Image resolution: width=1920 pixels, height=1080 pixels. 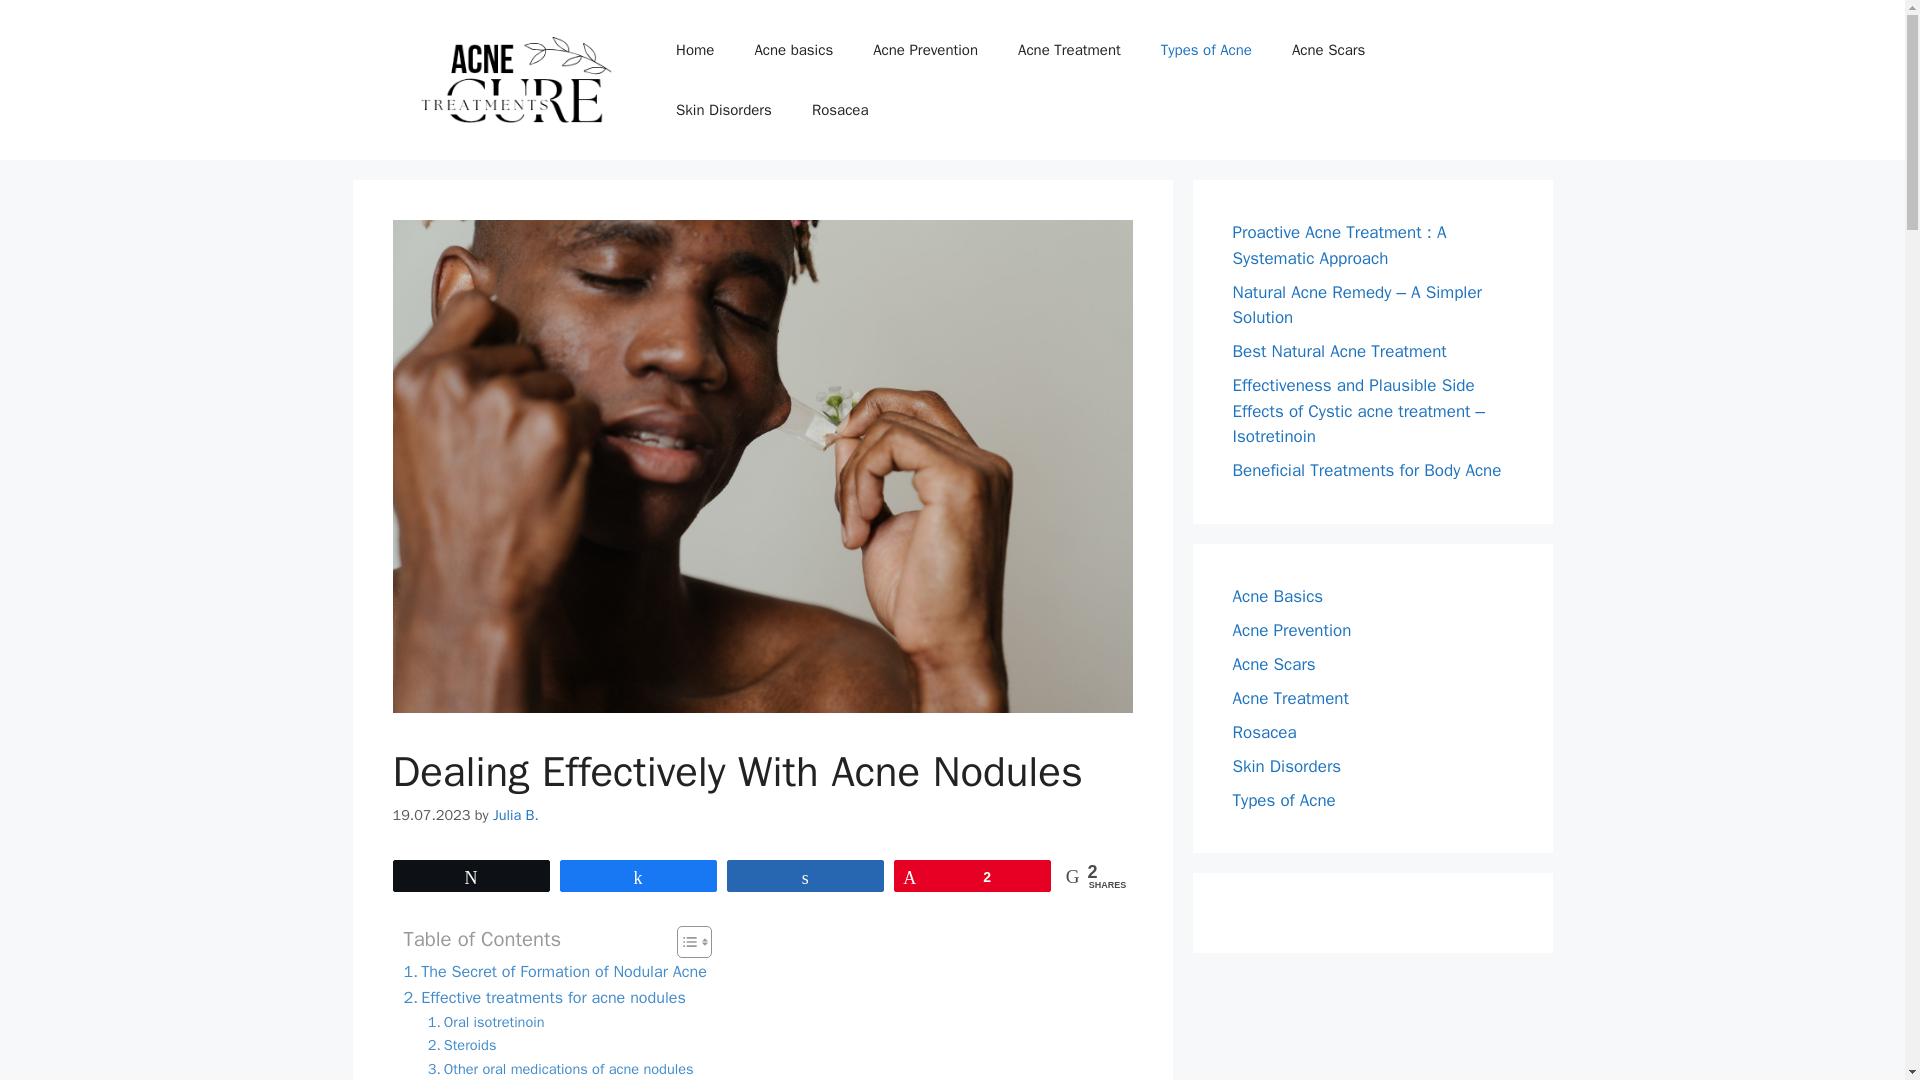 What do you see at coordinates (1328, 50) in the screenshot?
I see `Acne Scars` at bounding box center [1328, 50].